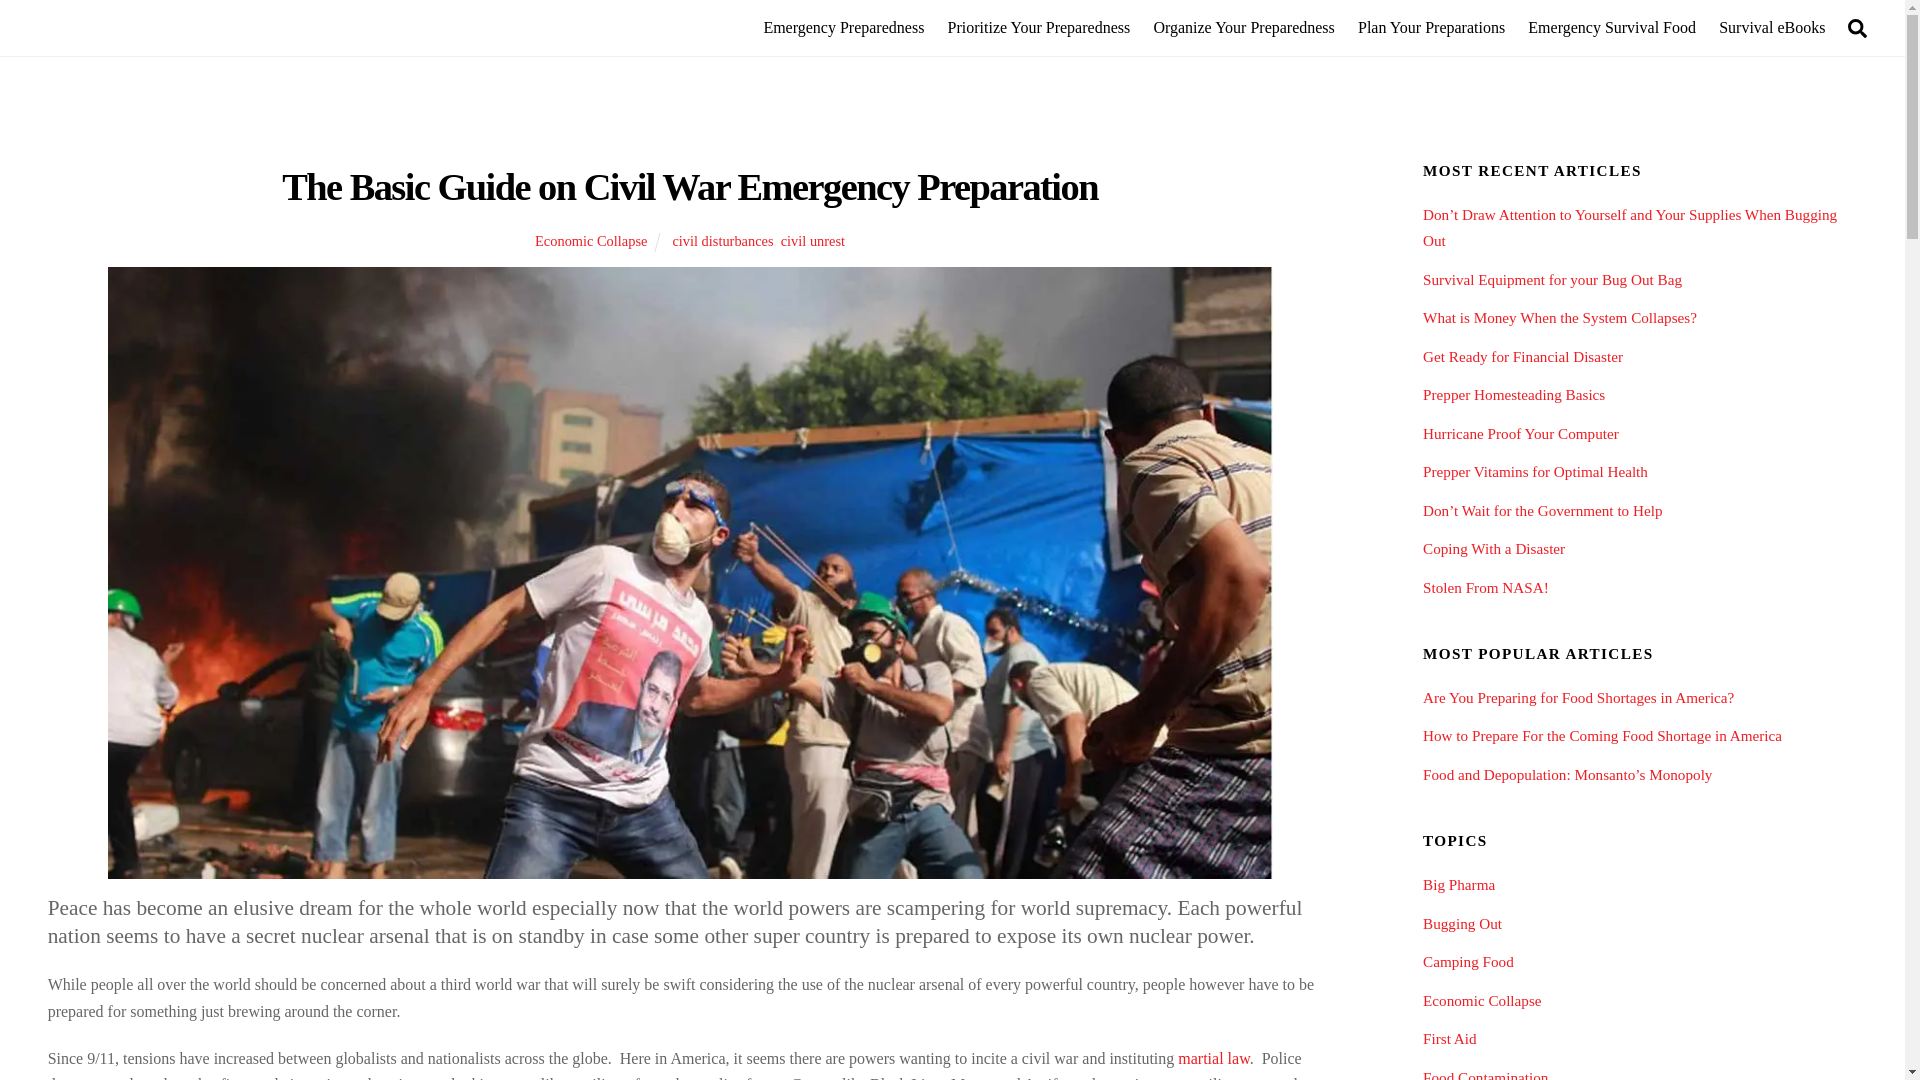  Describe the element at coordinates (1039, 28) in the screenshot. I see `Prioritize Your Preparedness` at that location.